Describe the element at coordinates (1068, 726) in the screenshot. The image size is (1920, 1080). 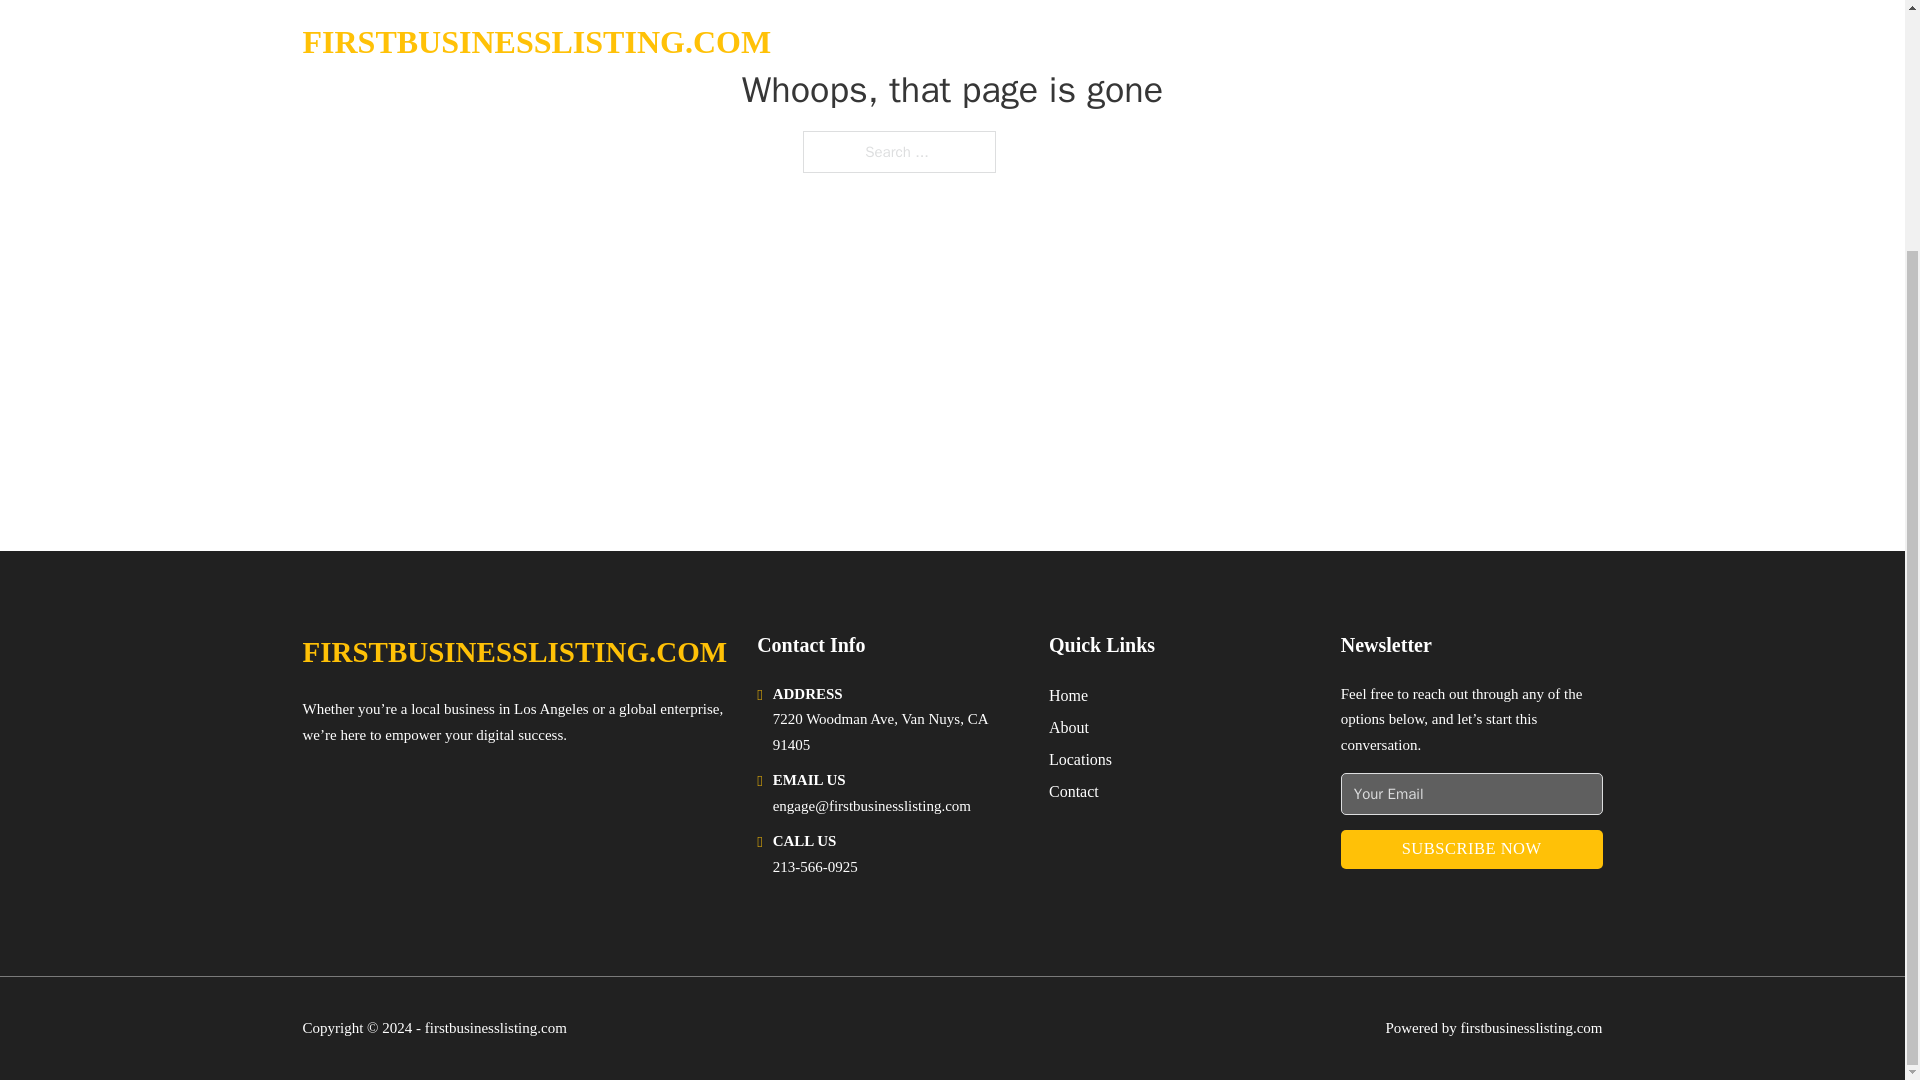
I see `About` at that location.